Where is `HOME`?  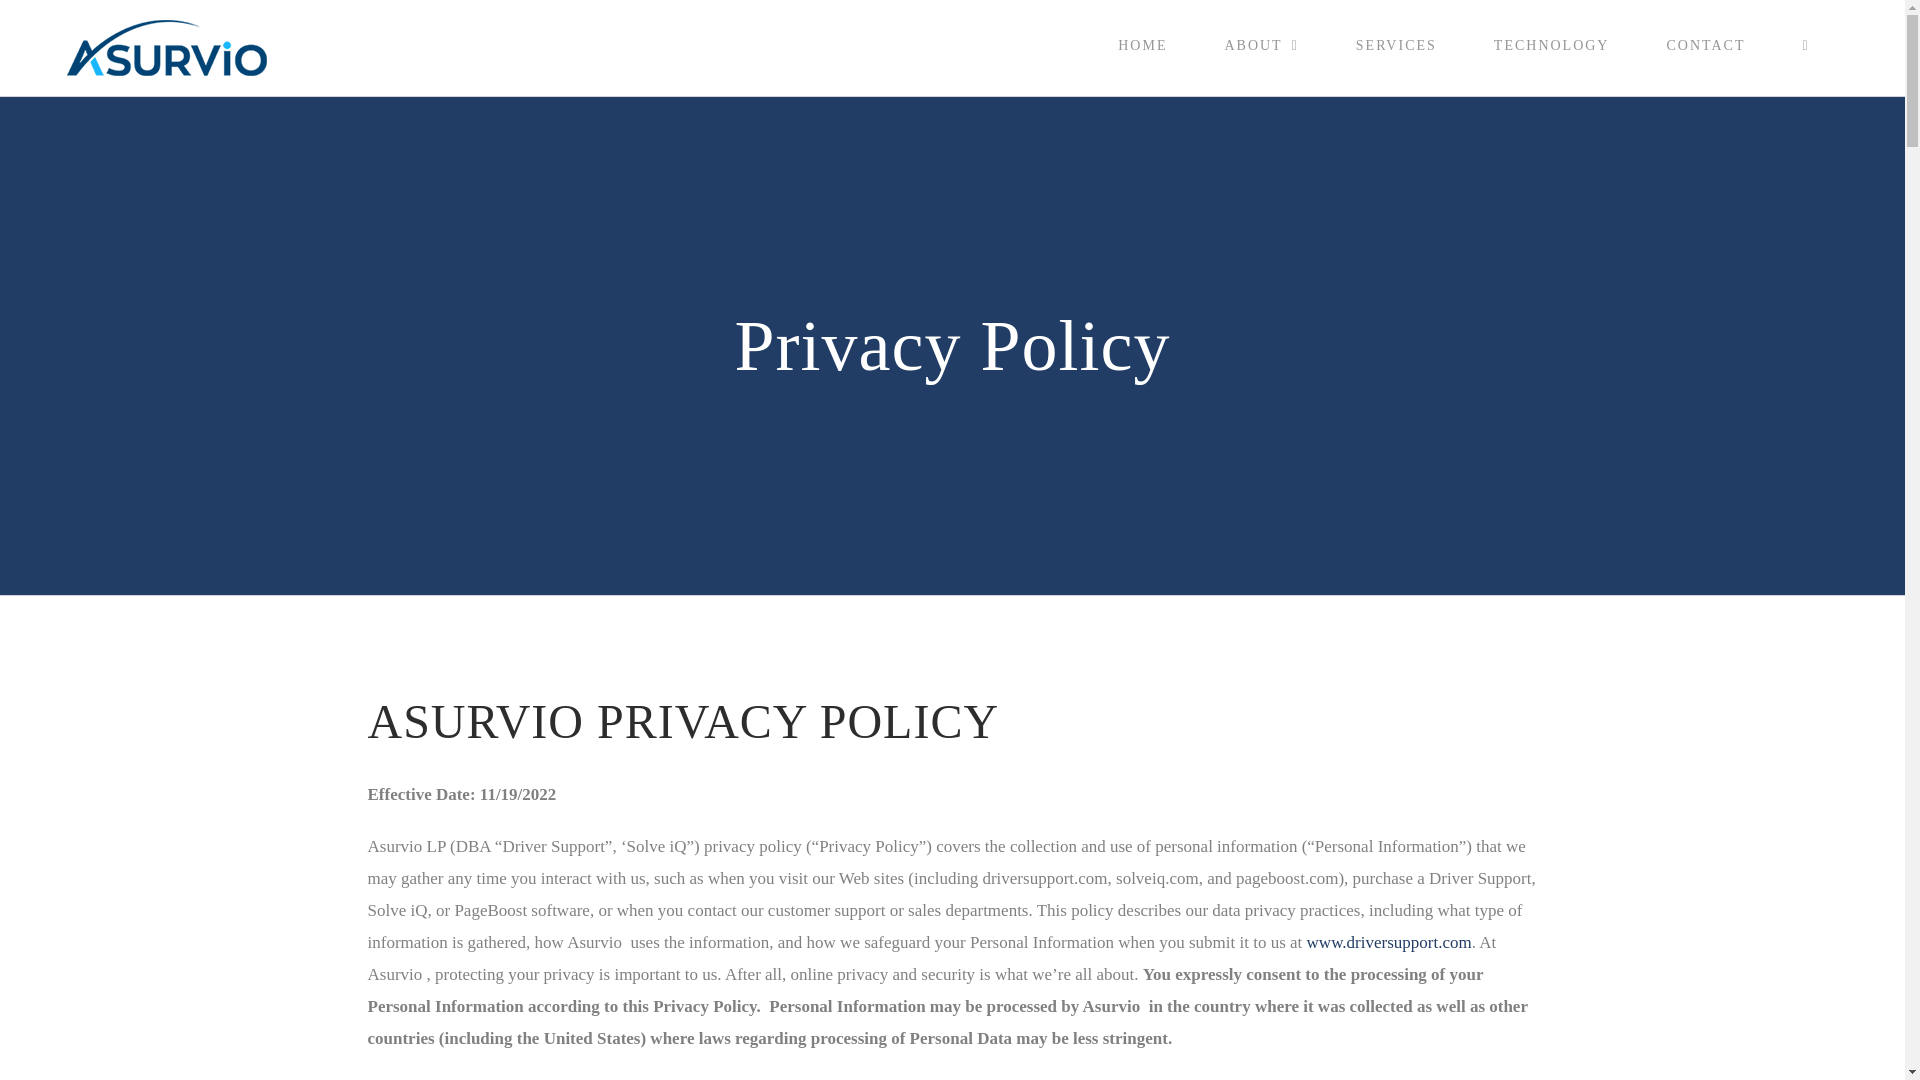
HOME is located at coordinates (1143, 46).